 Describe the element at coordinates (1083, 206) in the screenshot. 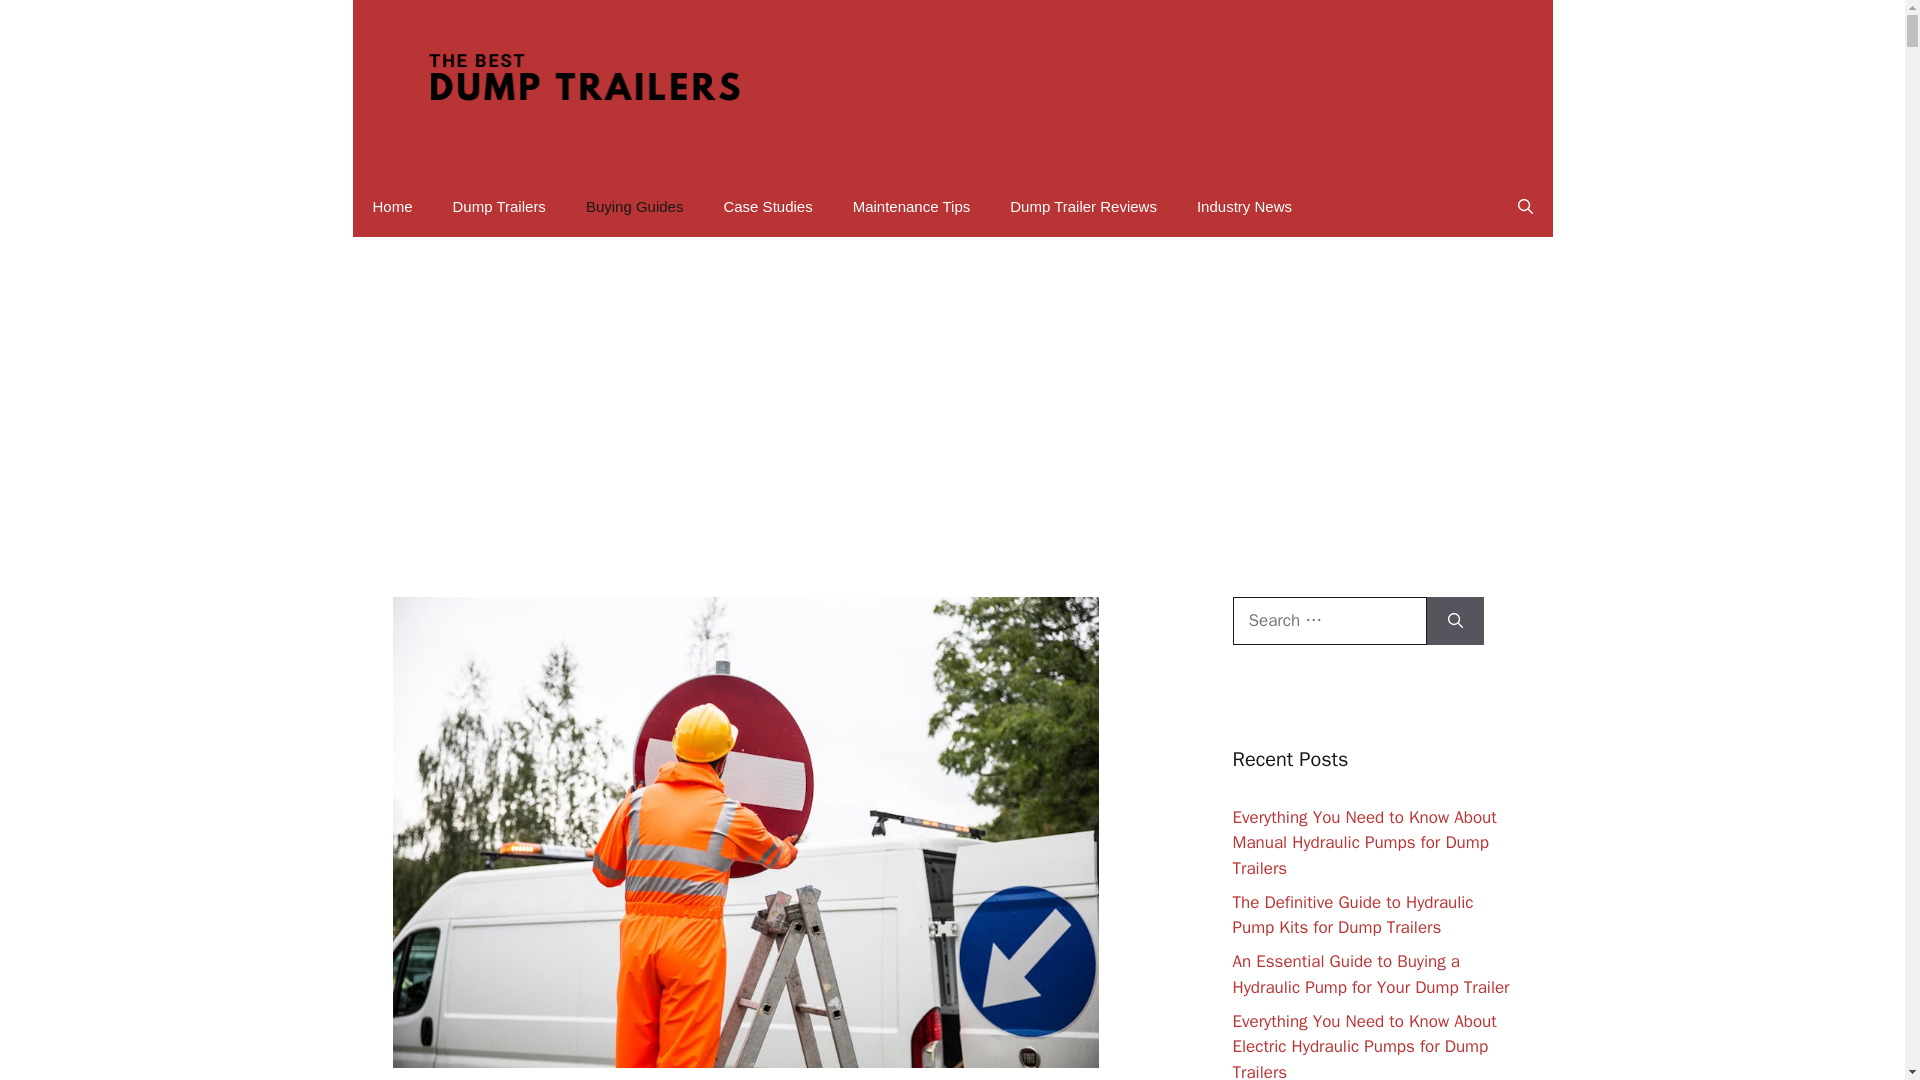

I see `Dump Trailer Reviews` at that location.